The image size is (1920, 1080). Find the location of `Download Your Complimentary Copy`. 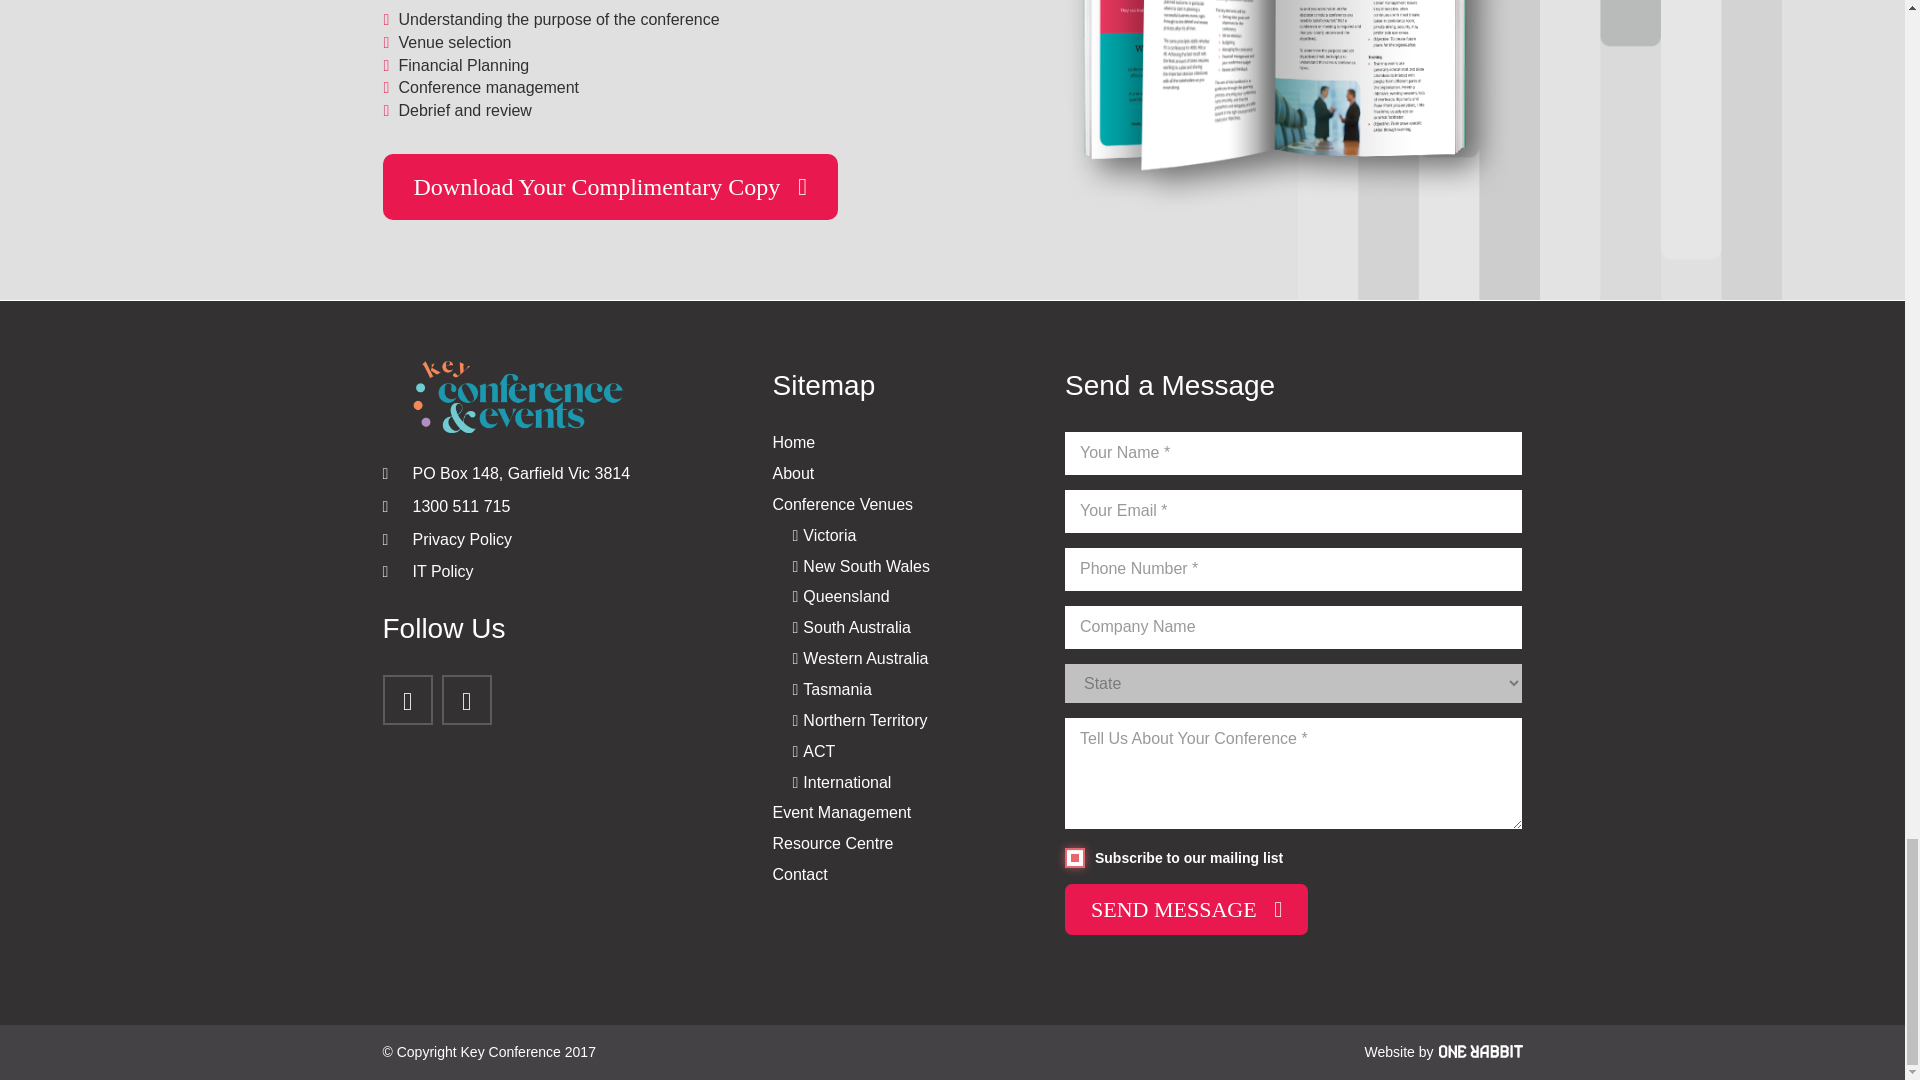

Download Your Complimentary Copy is located at coordinates (610, 187).